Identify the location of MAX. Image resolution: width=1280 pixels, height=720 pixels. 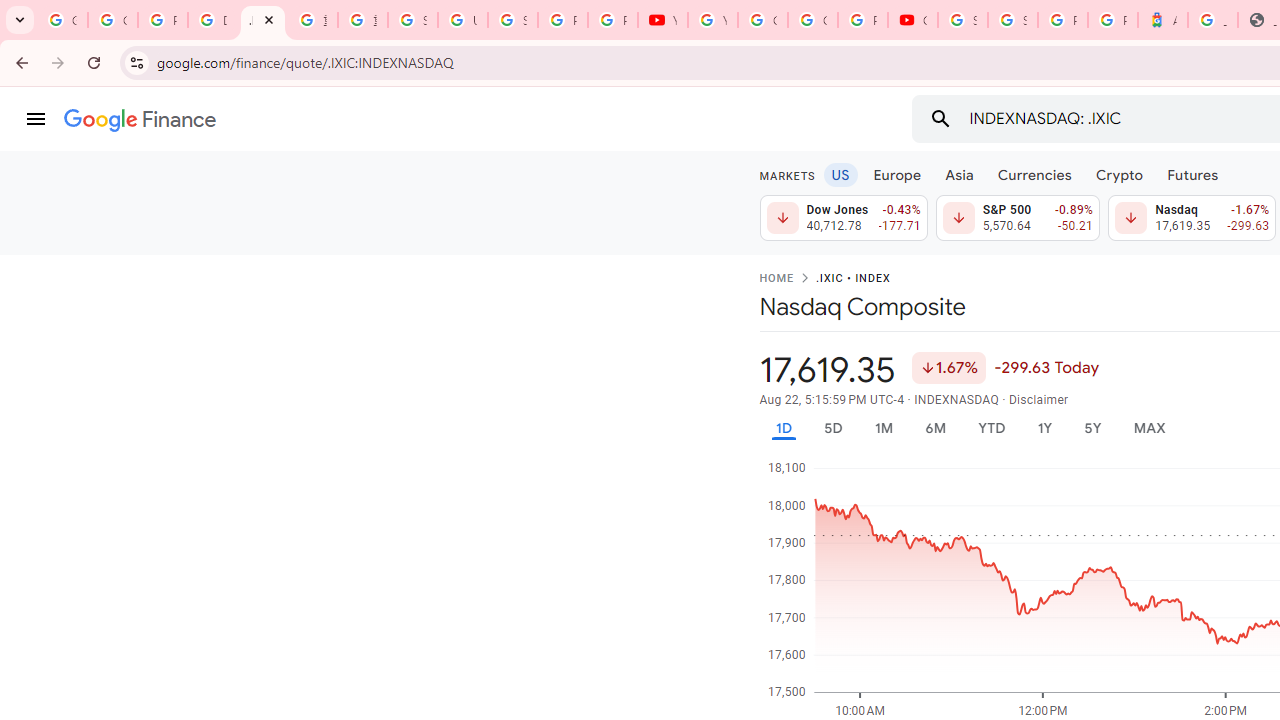
(1149, 428).